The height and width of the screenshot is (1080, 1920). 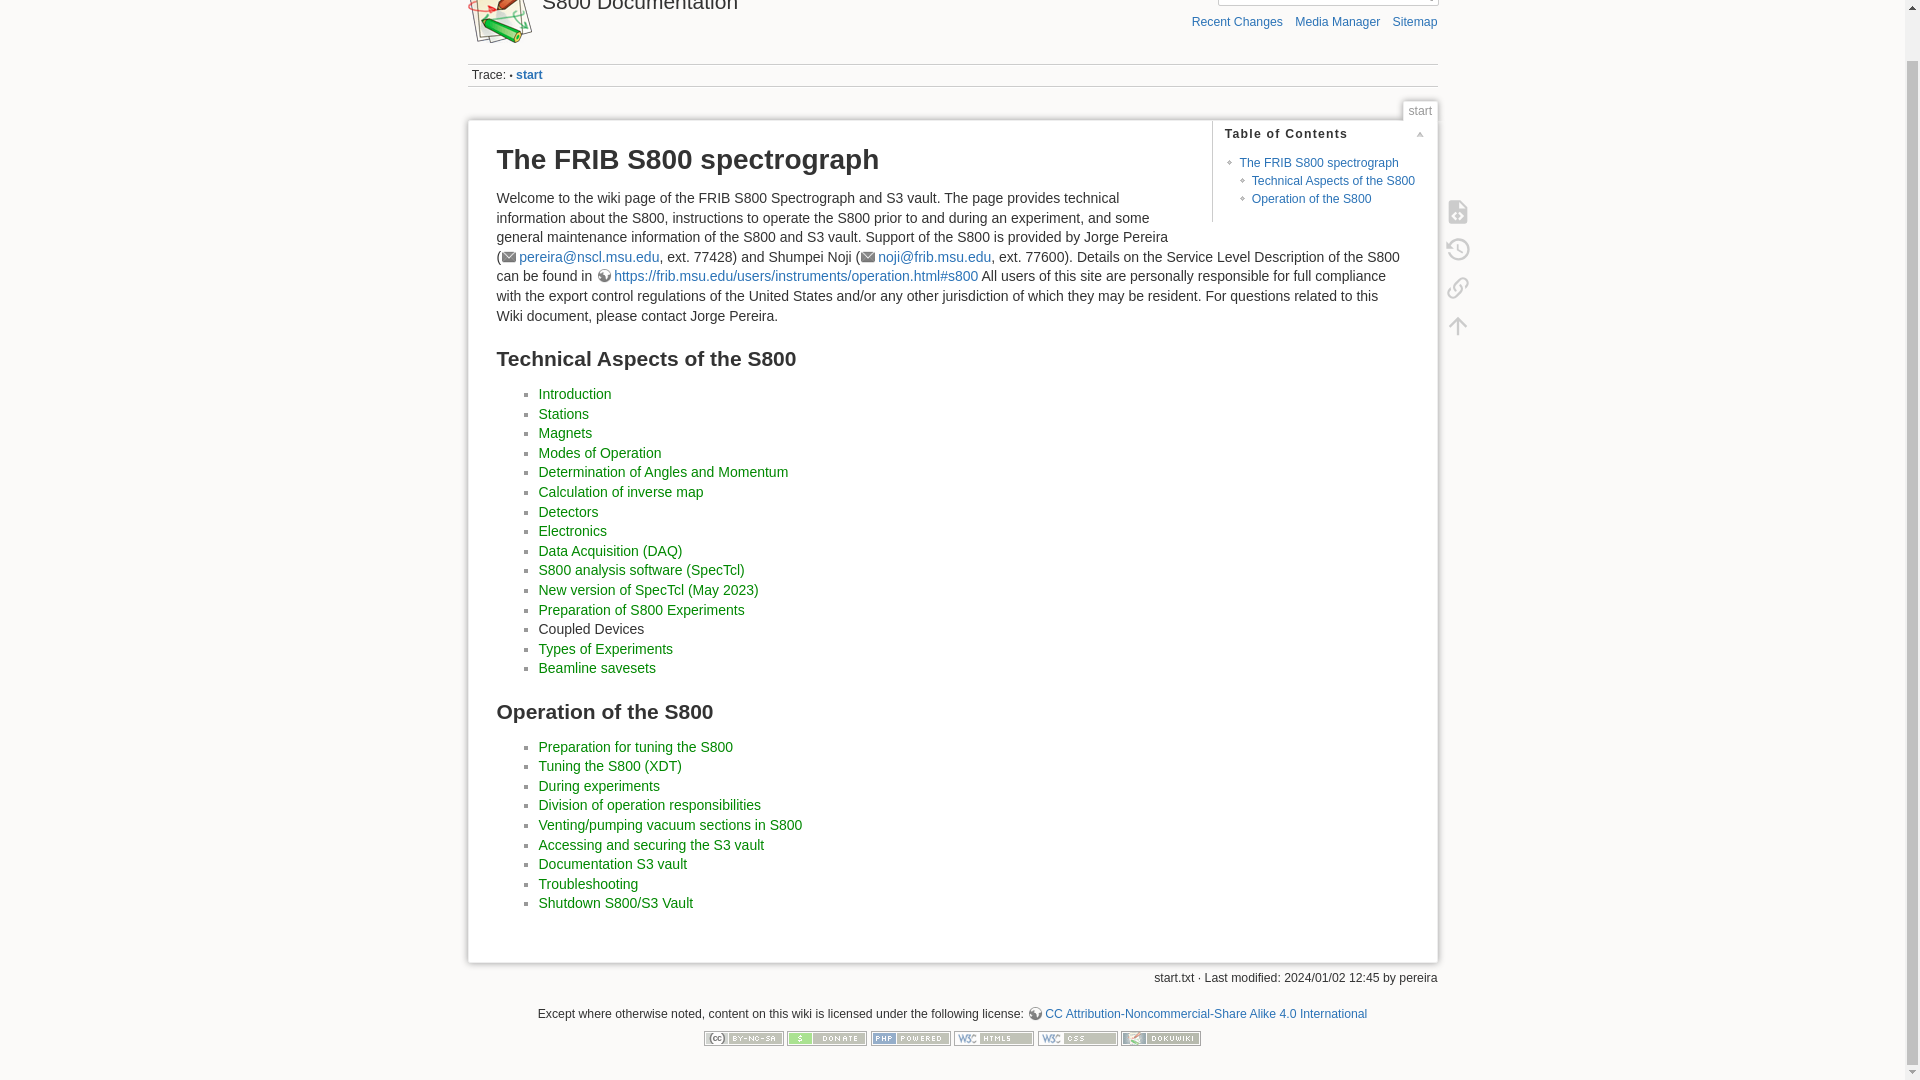 I want to click on Sitemap, so click(x=1416, y=22).